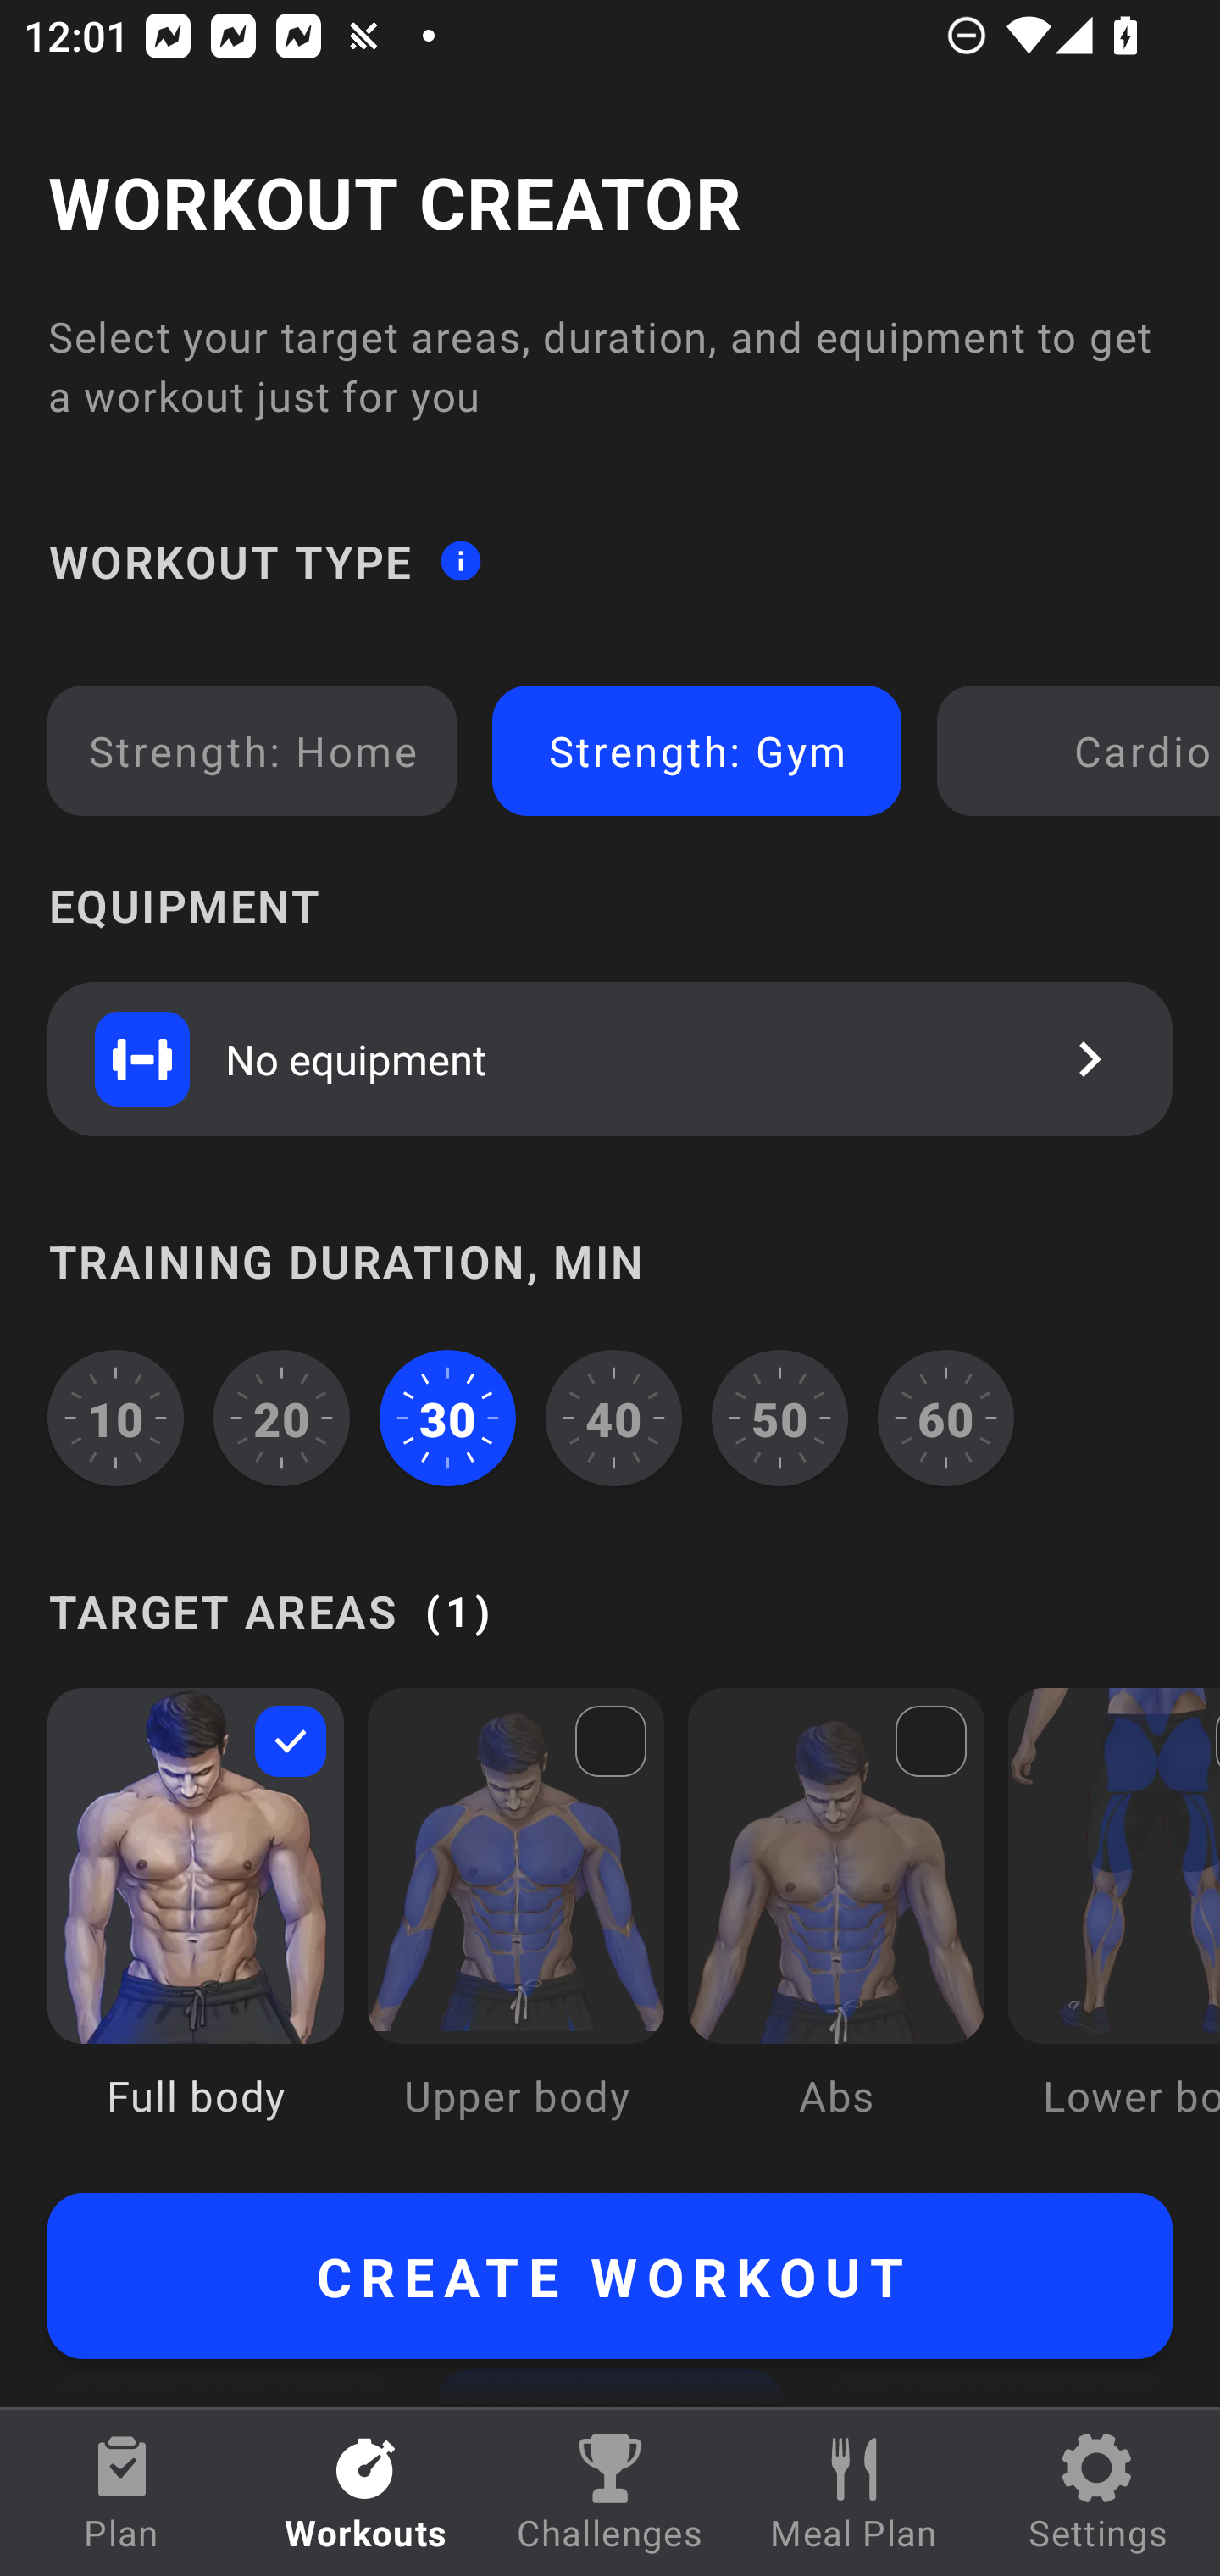 The image size is (1220, 2576). Describe the element at coordinates (854, 2493) in the screenshot. I see ` Meal Plan ` at that location.